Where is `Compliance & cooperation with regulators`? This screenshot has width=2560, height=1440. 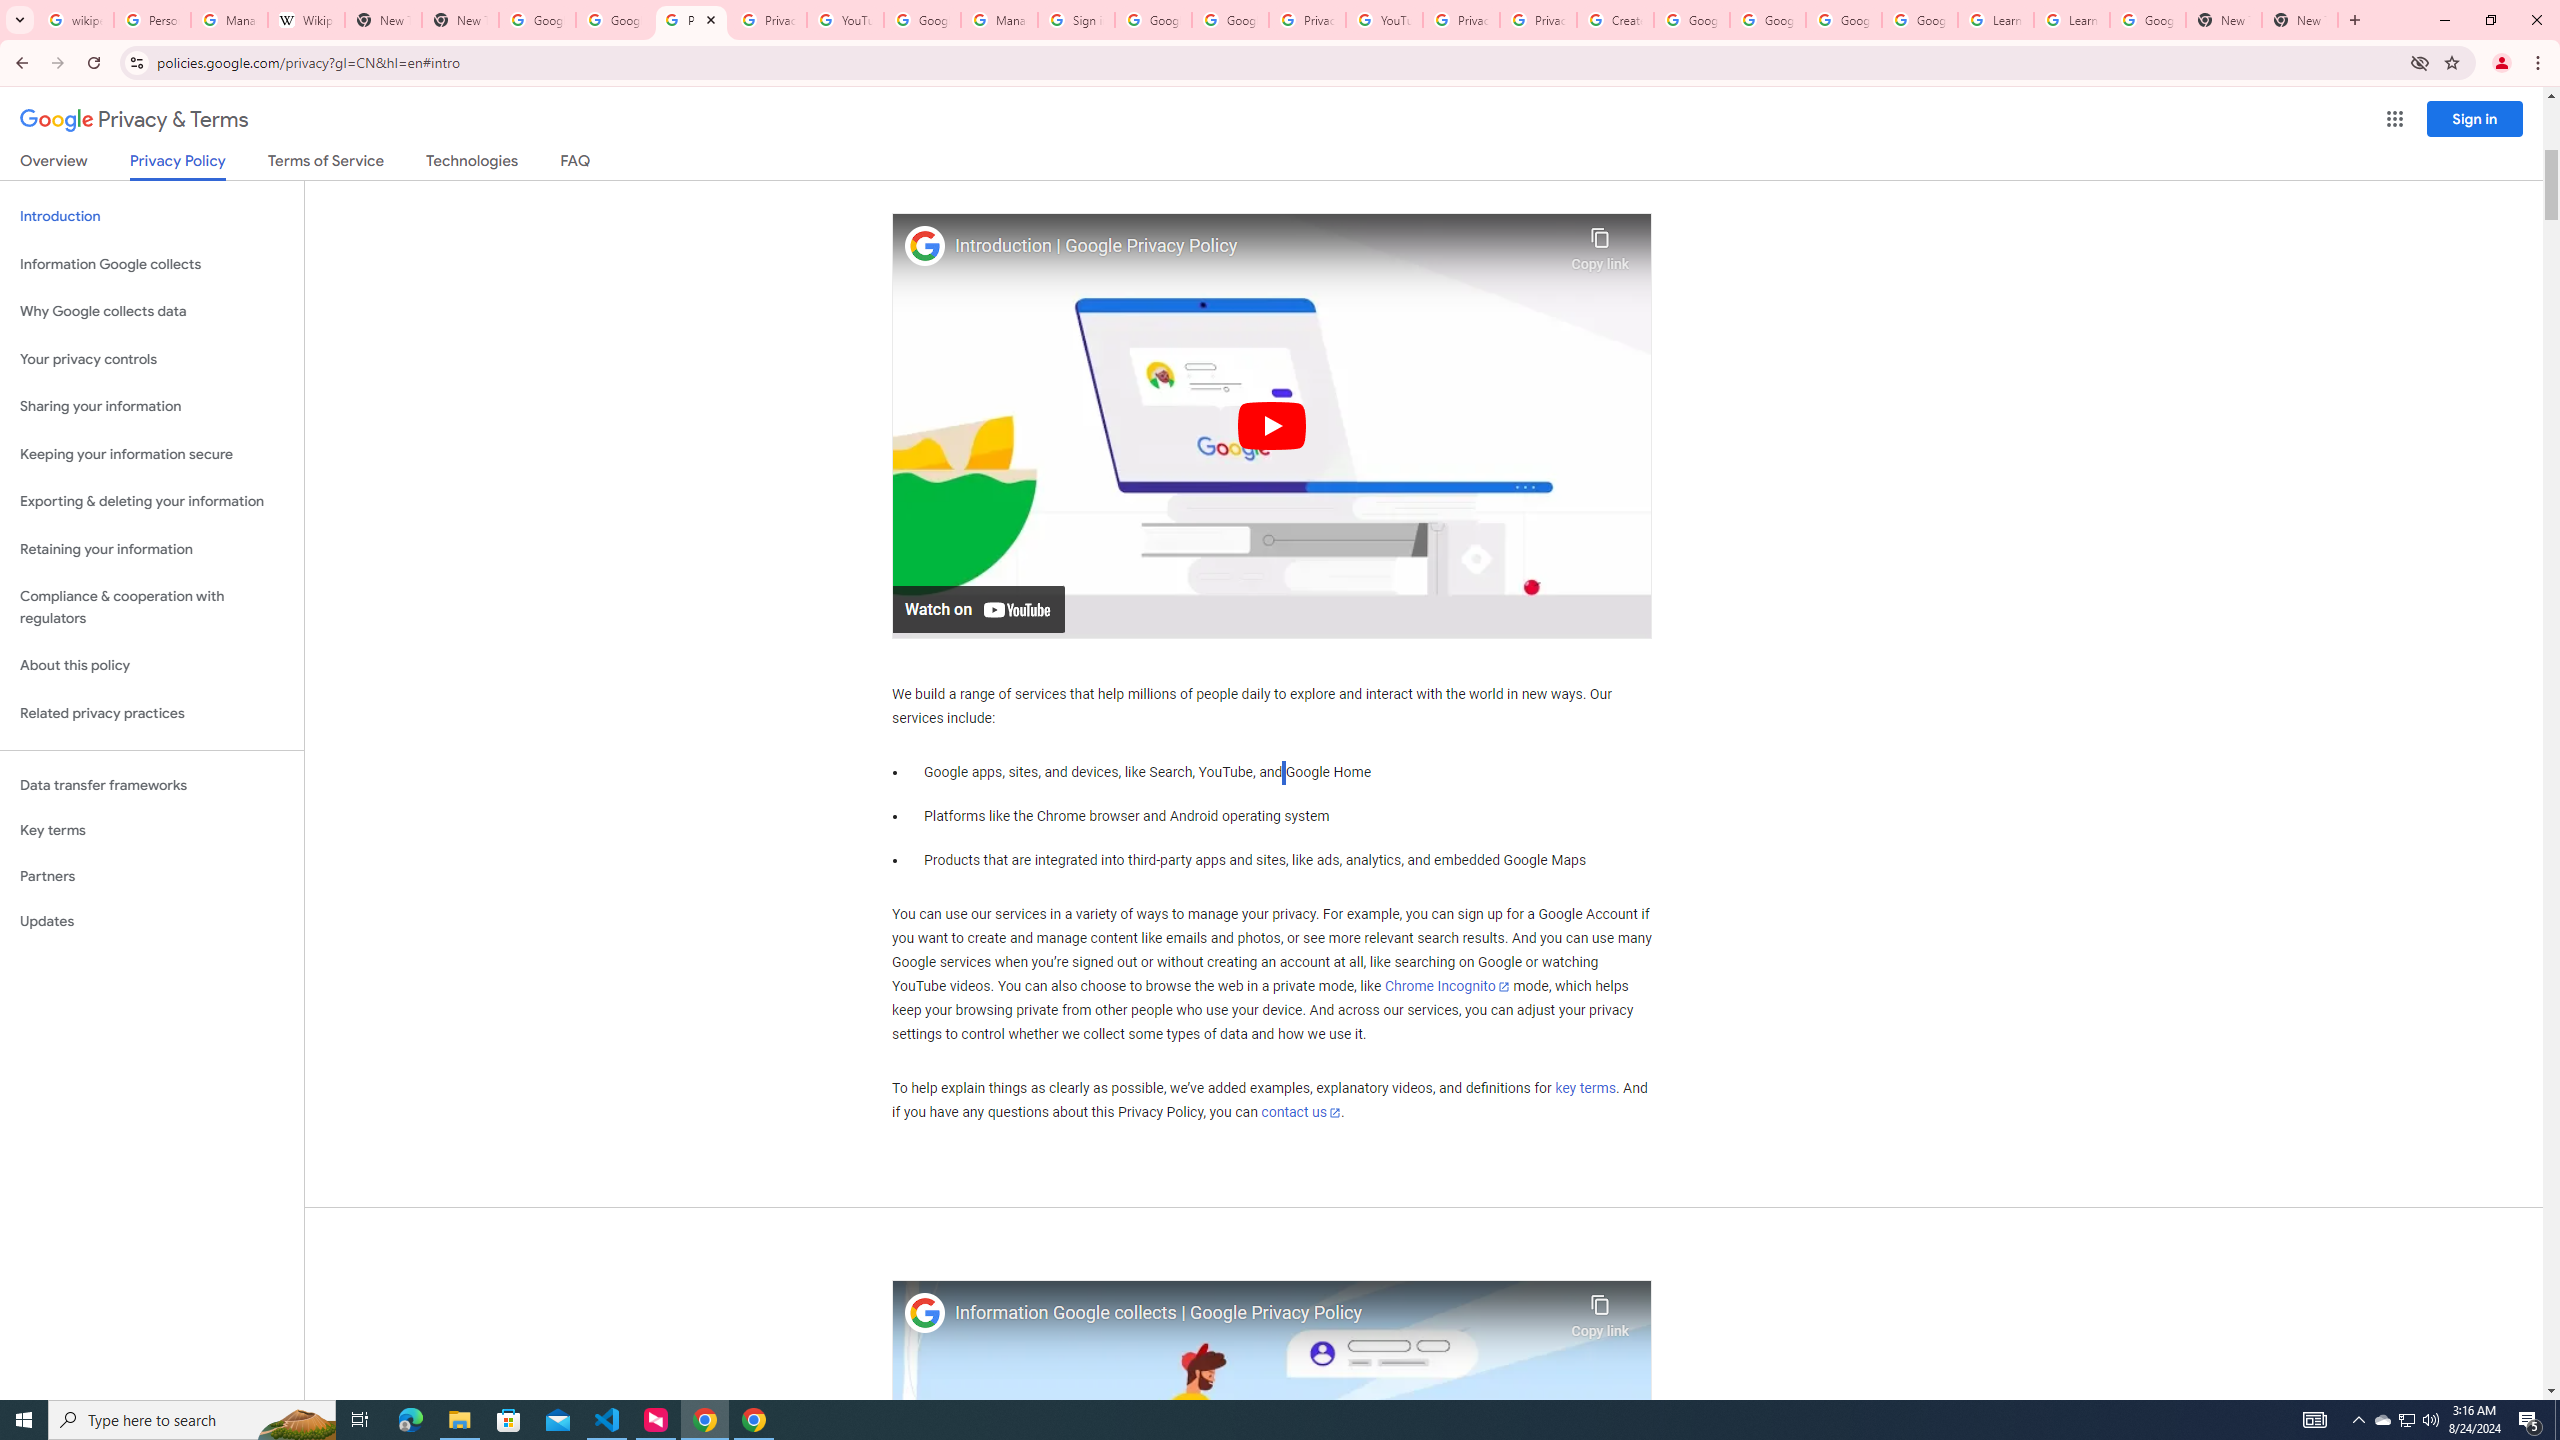 Compliance & cooperation with regulators is located at coordinates (152, 608).